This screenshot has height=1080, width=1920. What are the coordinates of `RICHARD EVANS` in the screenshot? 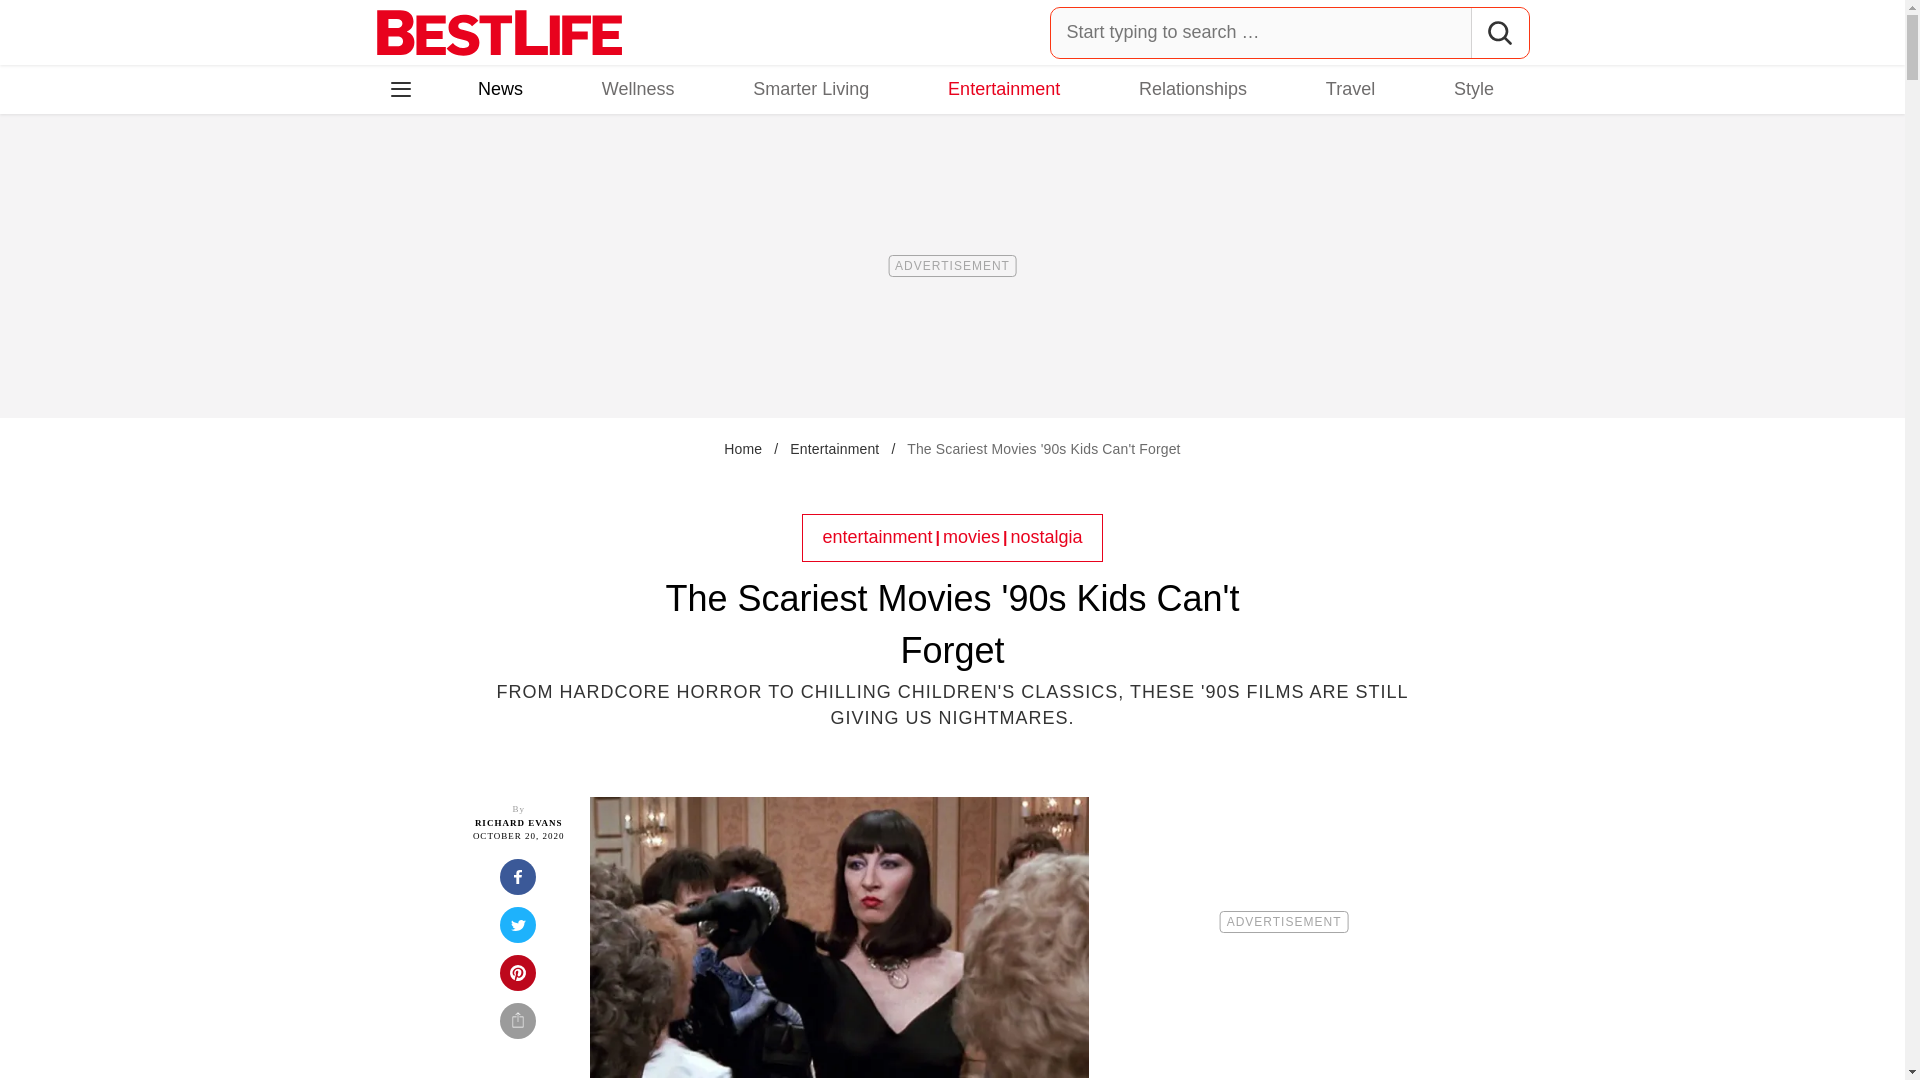 It's located at (518, 822).